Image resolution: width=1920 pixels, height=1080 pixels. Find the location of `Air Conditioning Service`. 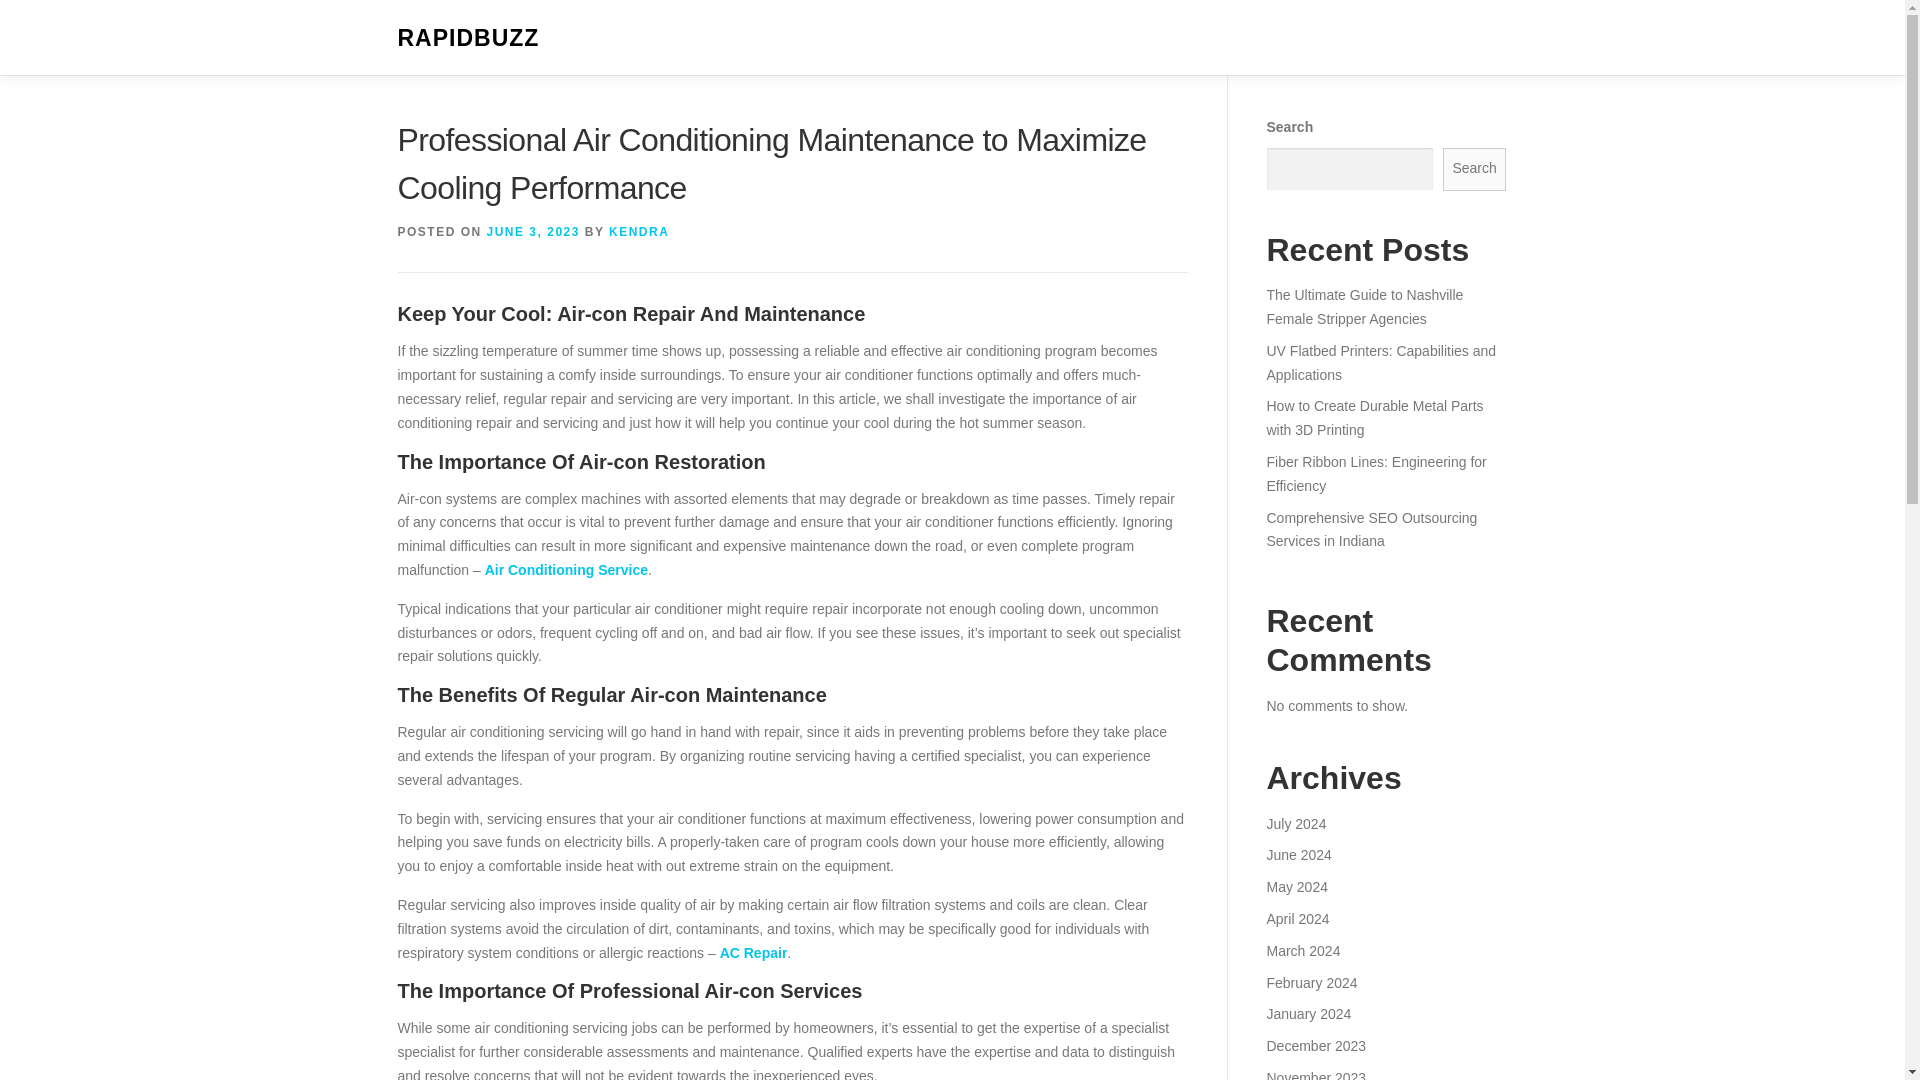

Air Conditioning Service is located at coordinates (566, 569).